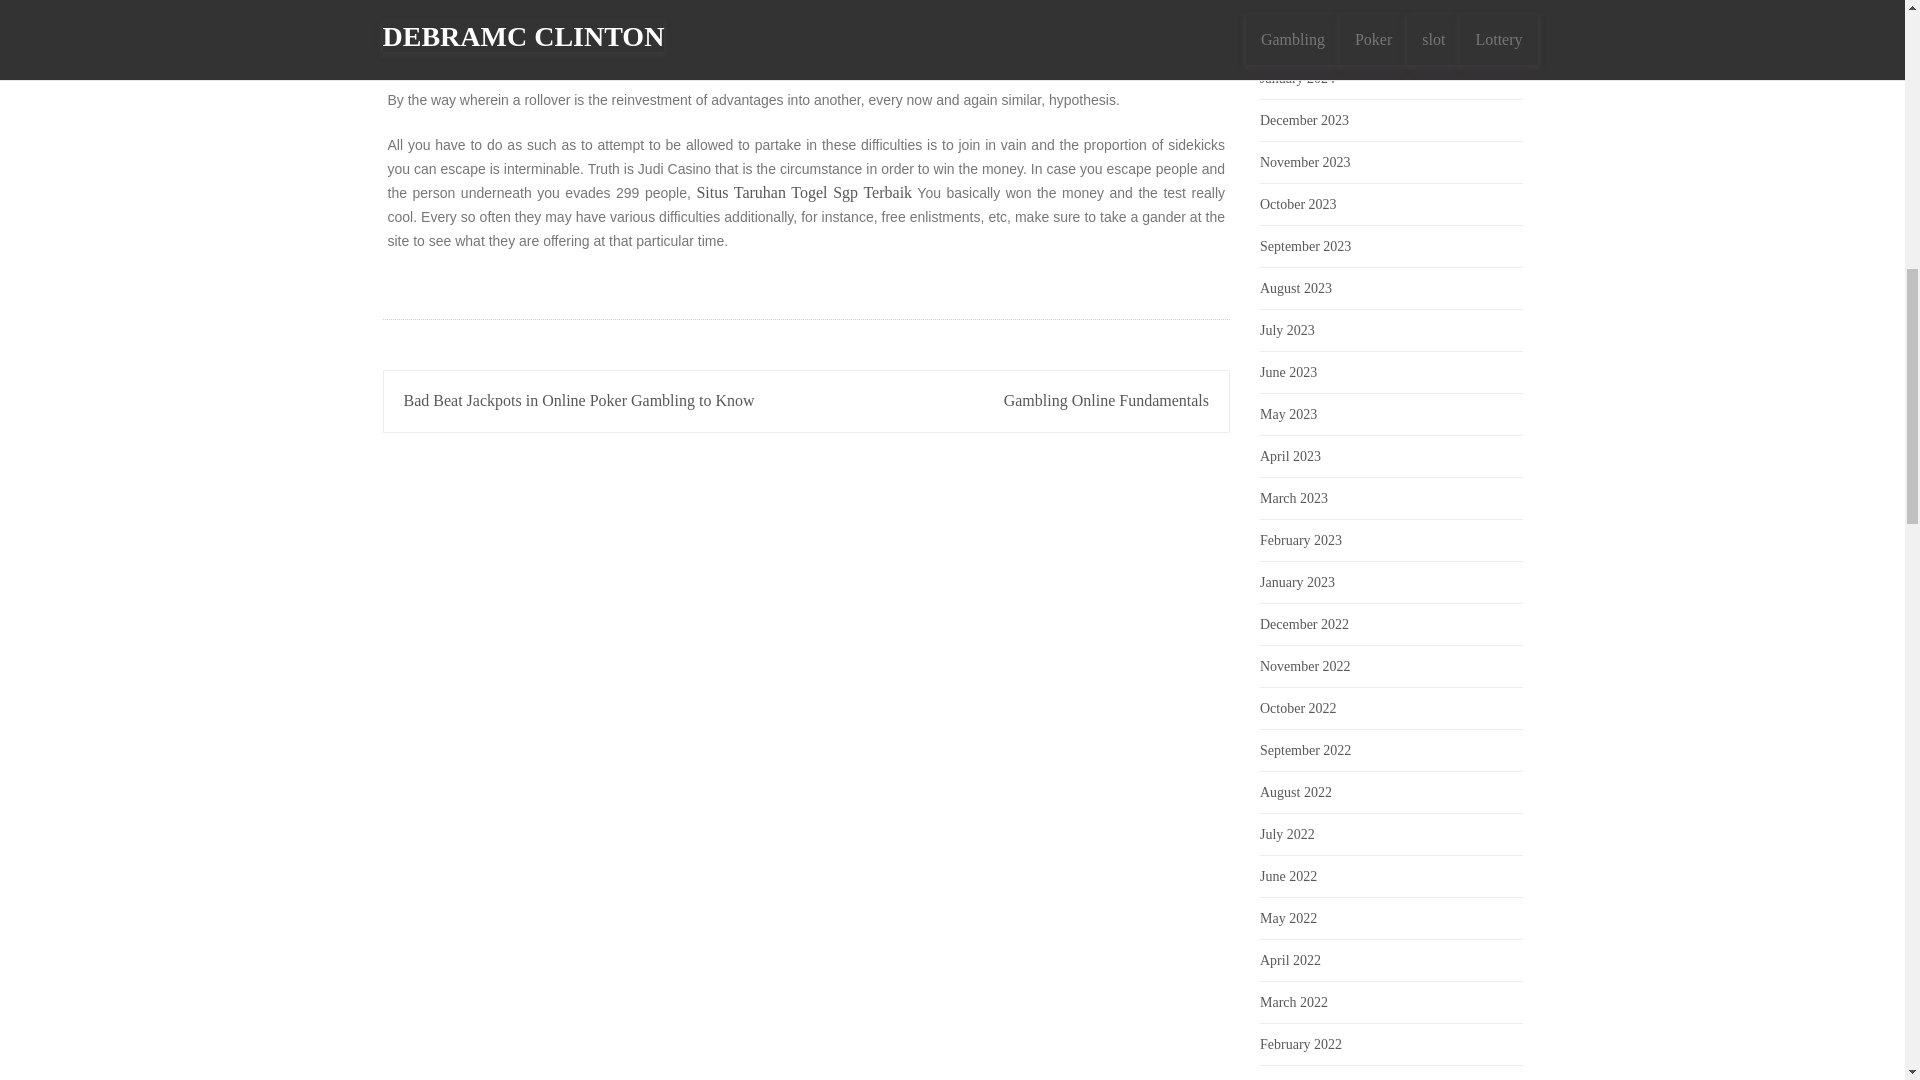 This screenshot has height=1080, width=1920. I want to click on January 2024, so click(1296, 78).